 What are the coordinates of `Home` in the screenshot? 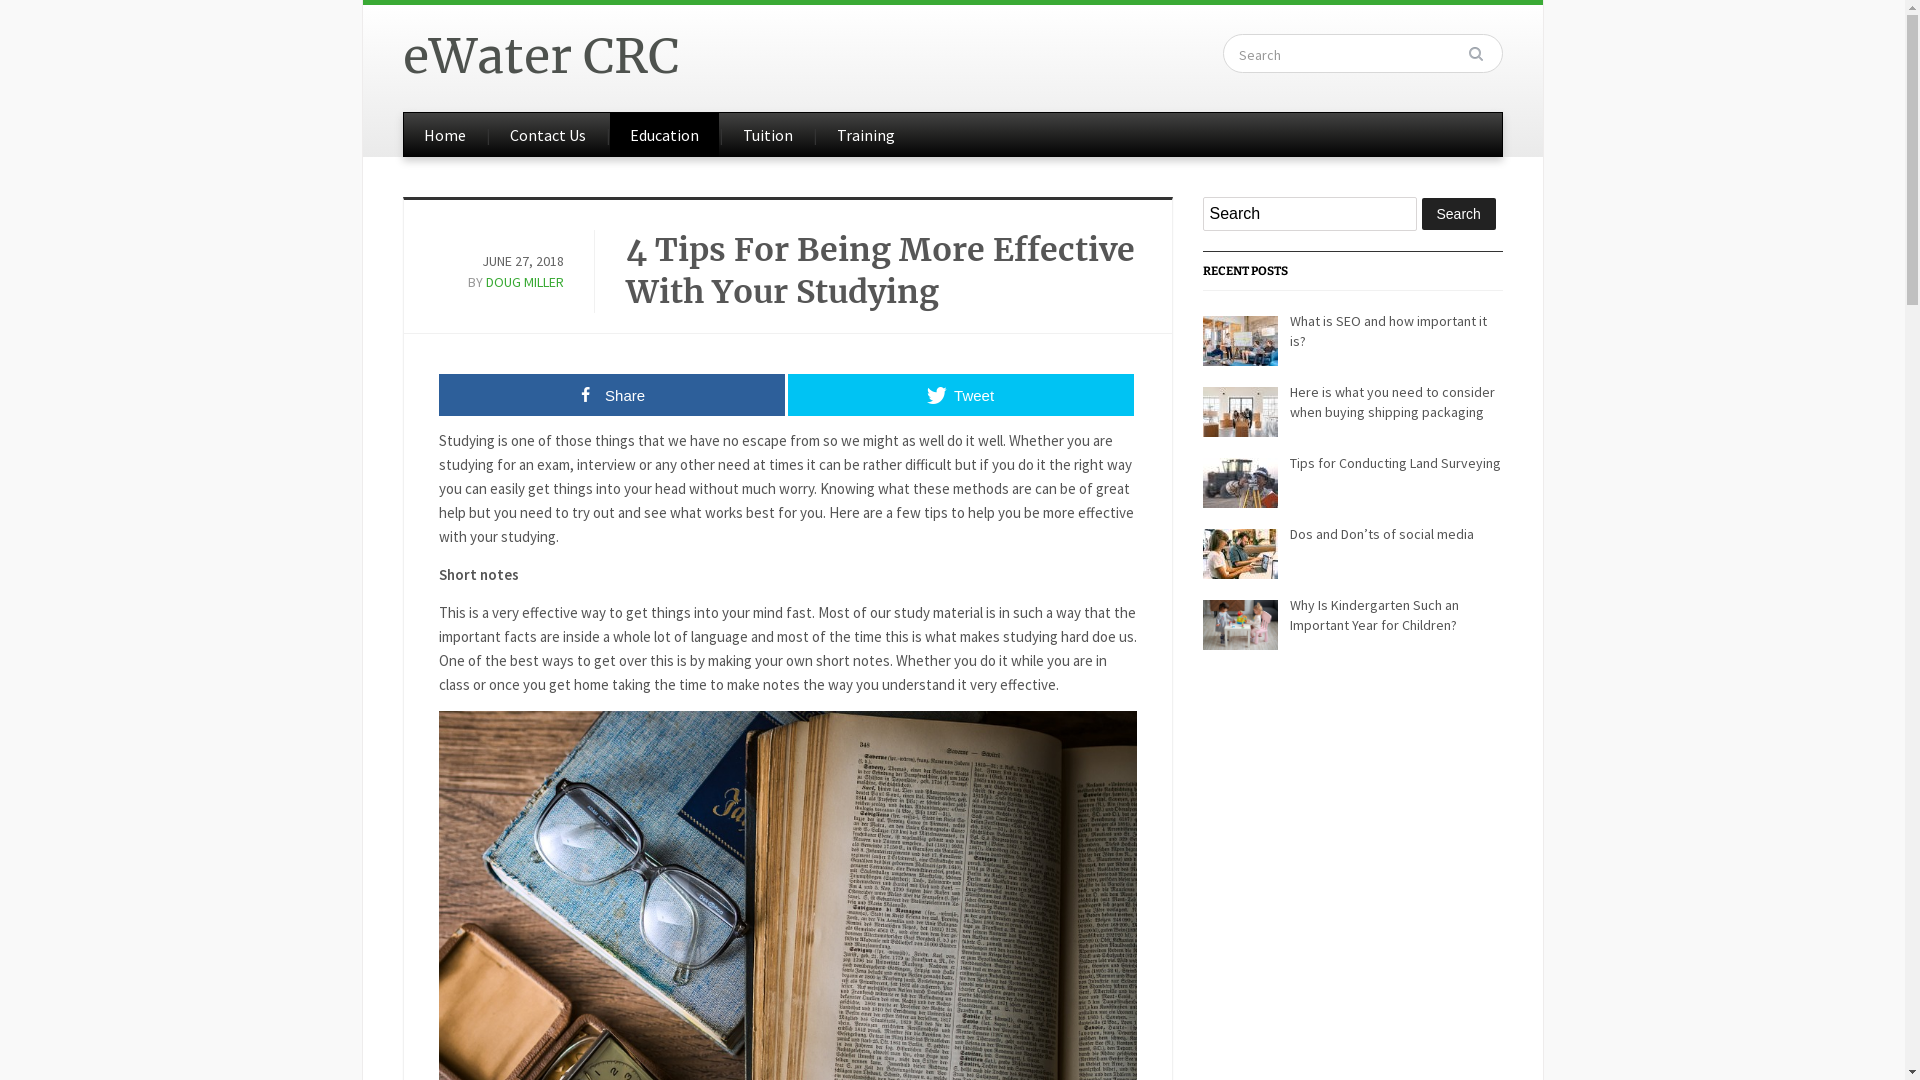 It's located at (445, 135).